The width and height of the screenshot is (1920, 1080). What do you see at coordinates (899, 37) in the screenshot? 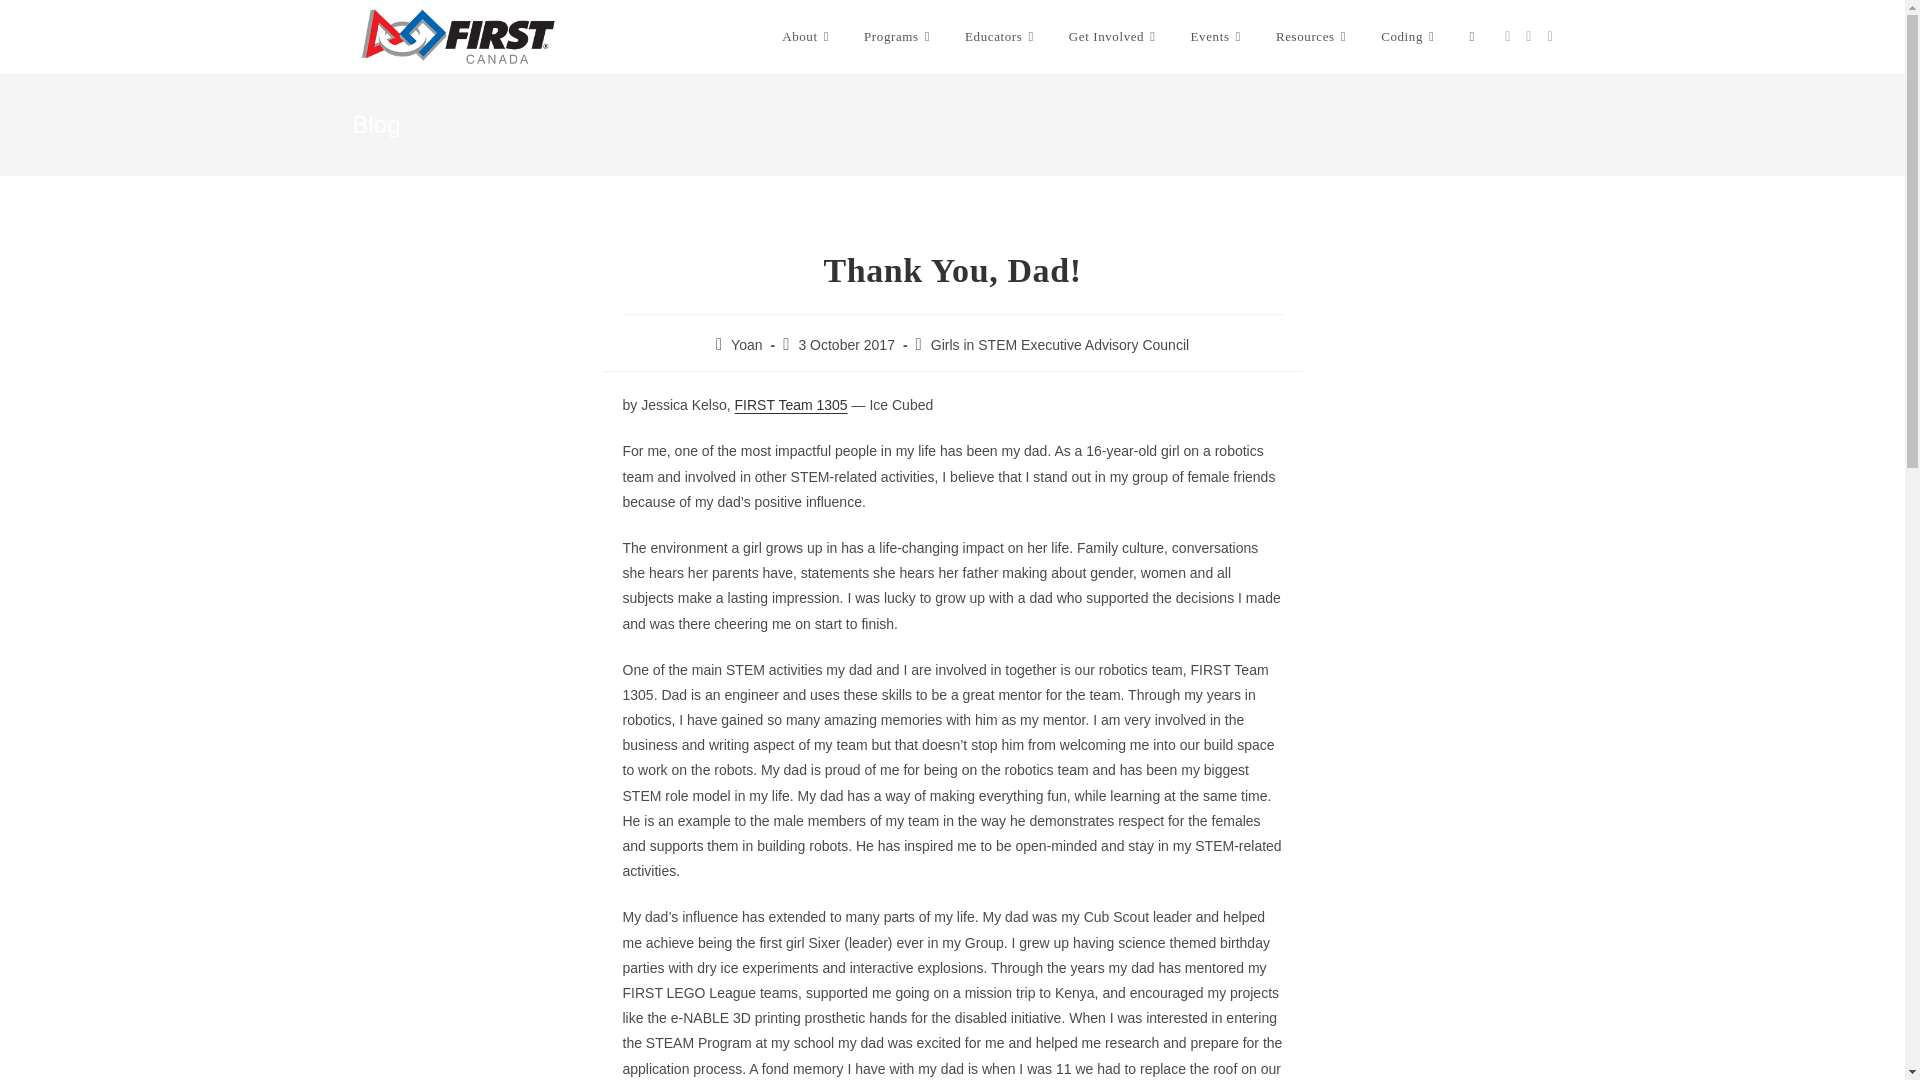
I see `Programs` at bounding box center [899, 37].